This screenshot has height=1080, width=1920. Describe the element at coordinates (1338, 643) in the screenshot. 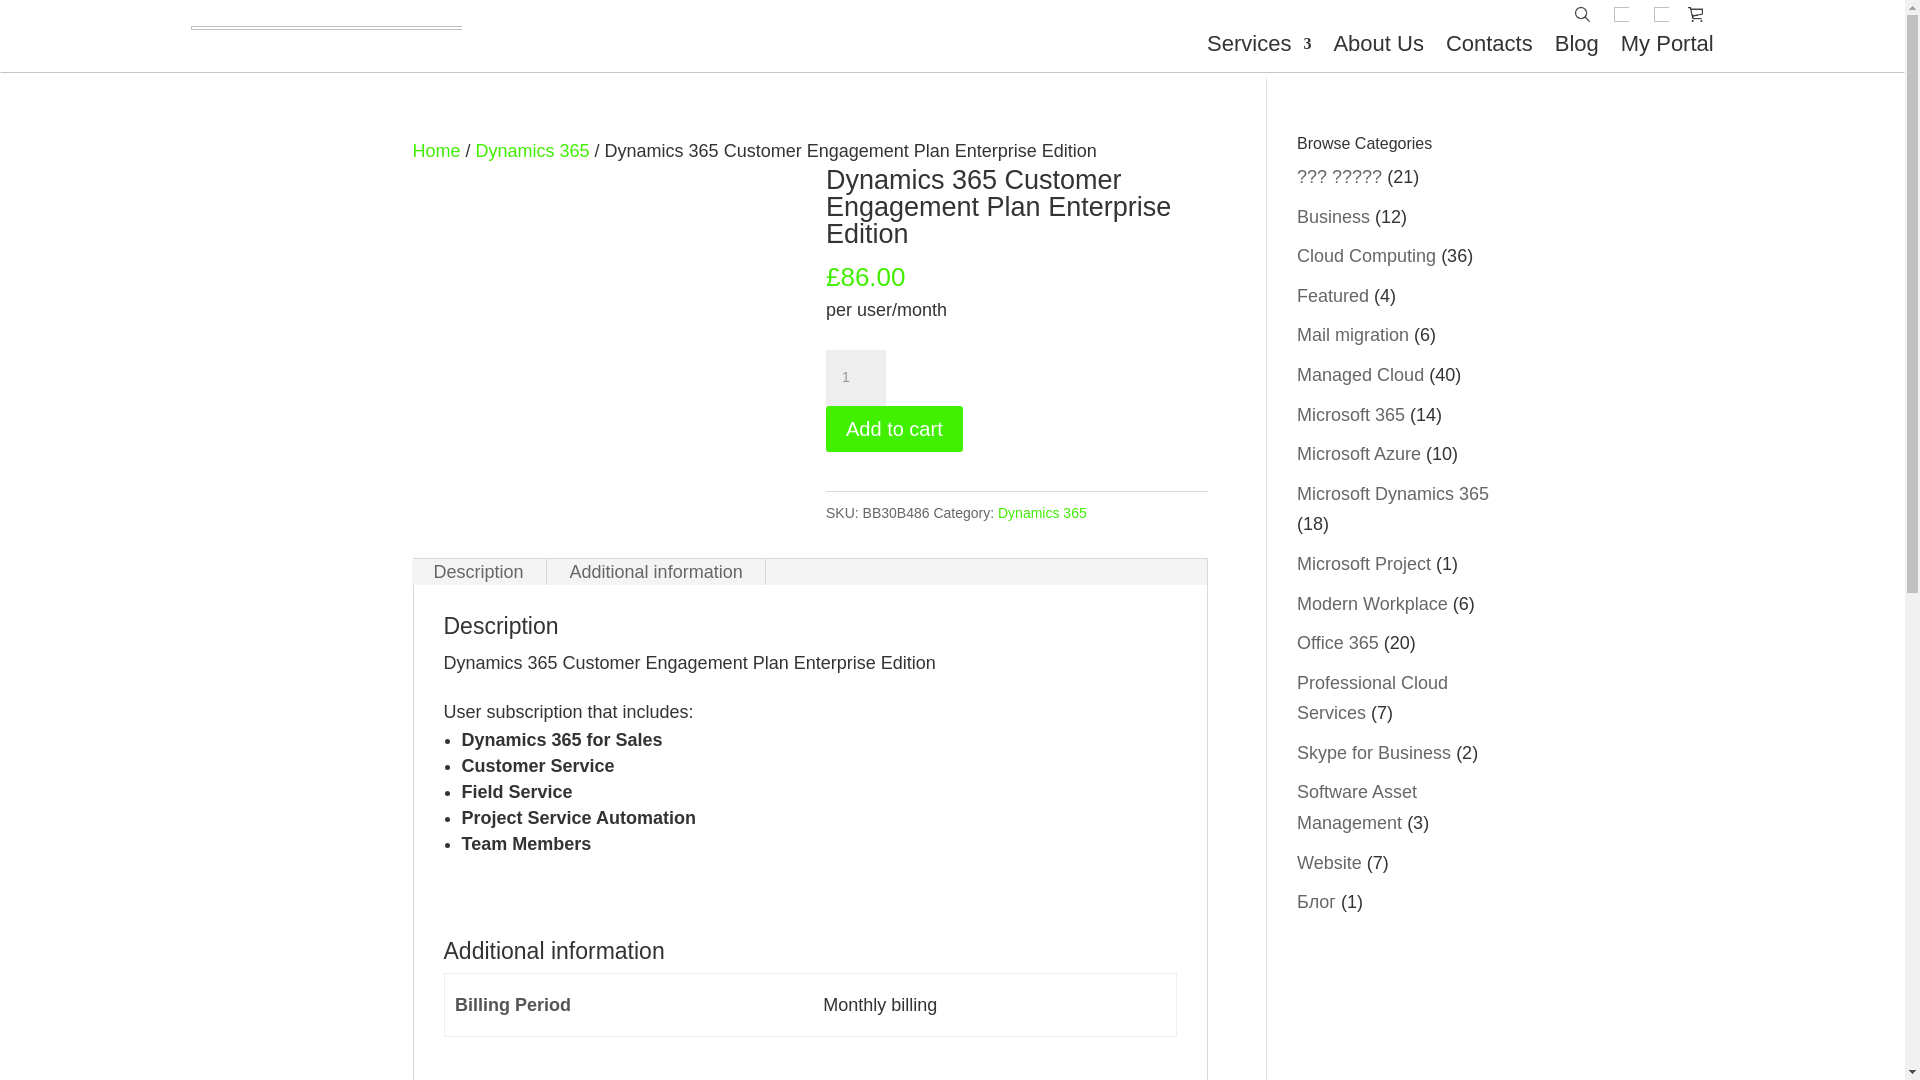

I see `Office 365` at that location.